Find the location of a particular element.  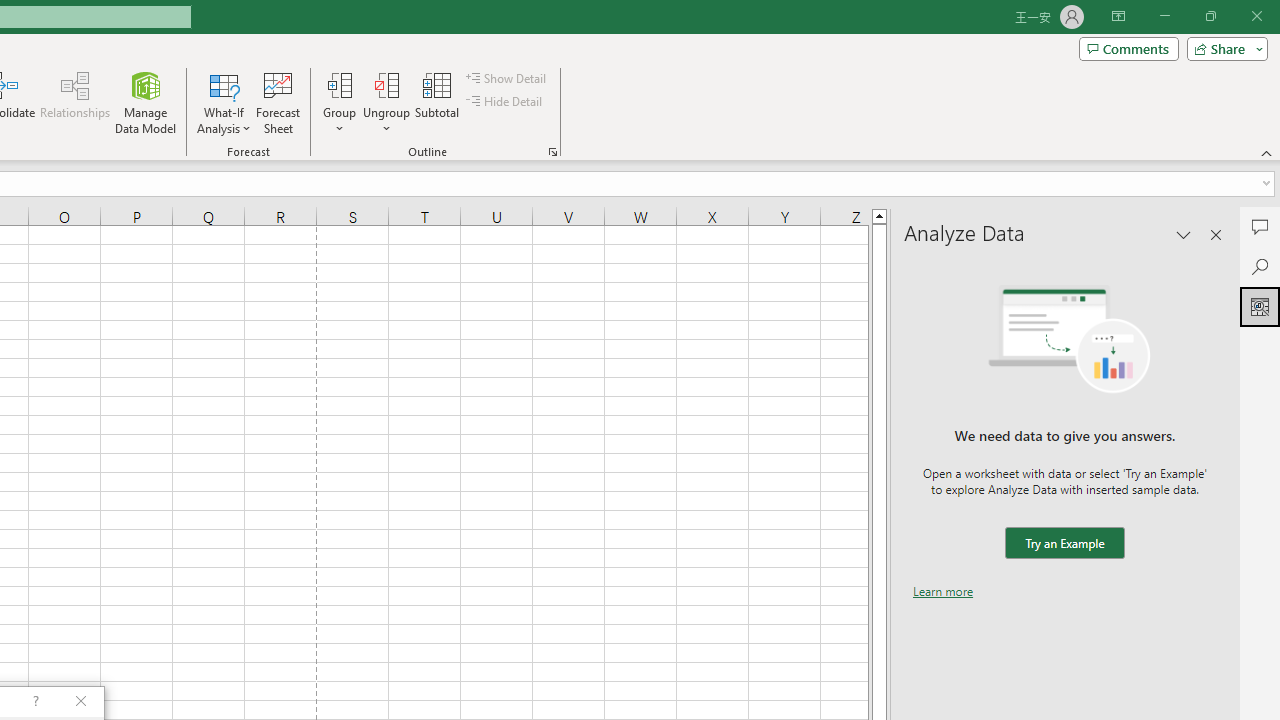

Line up is located at coordinates (879, 215).